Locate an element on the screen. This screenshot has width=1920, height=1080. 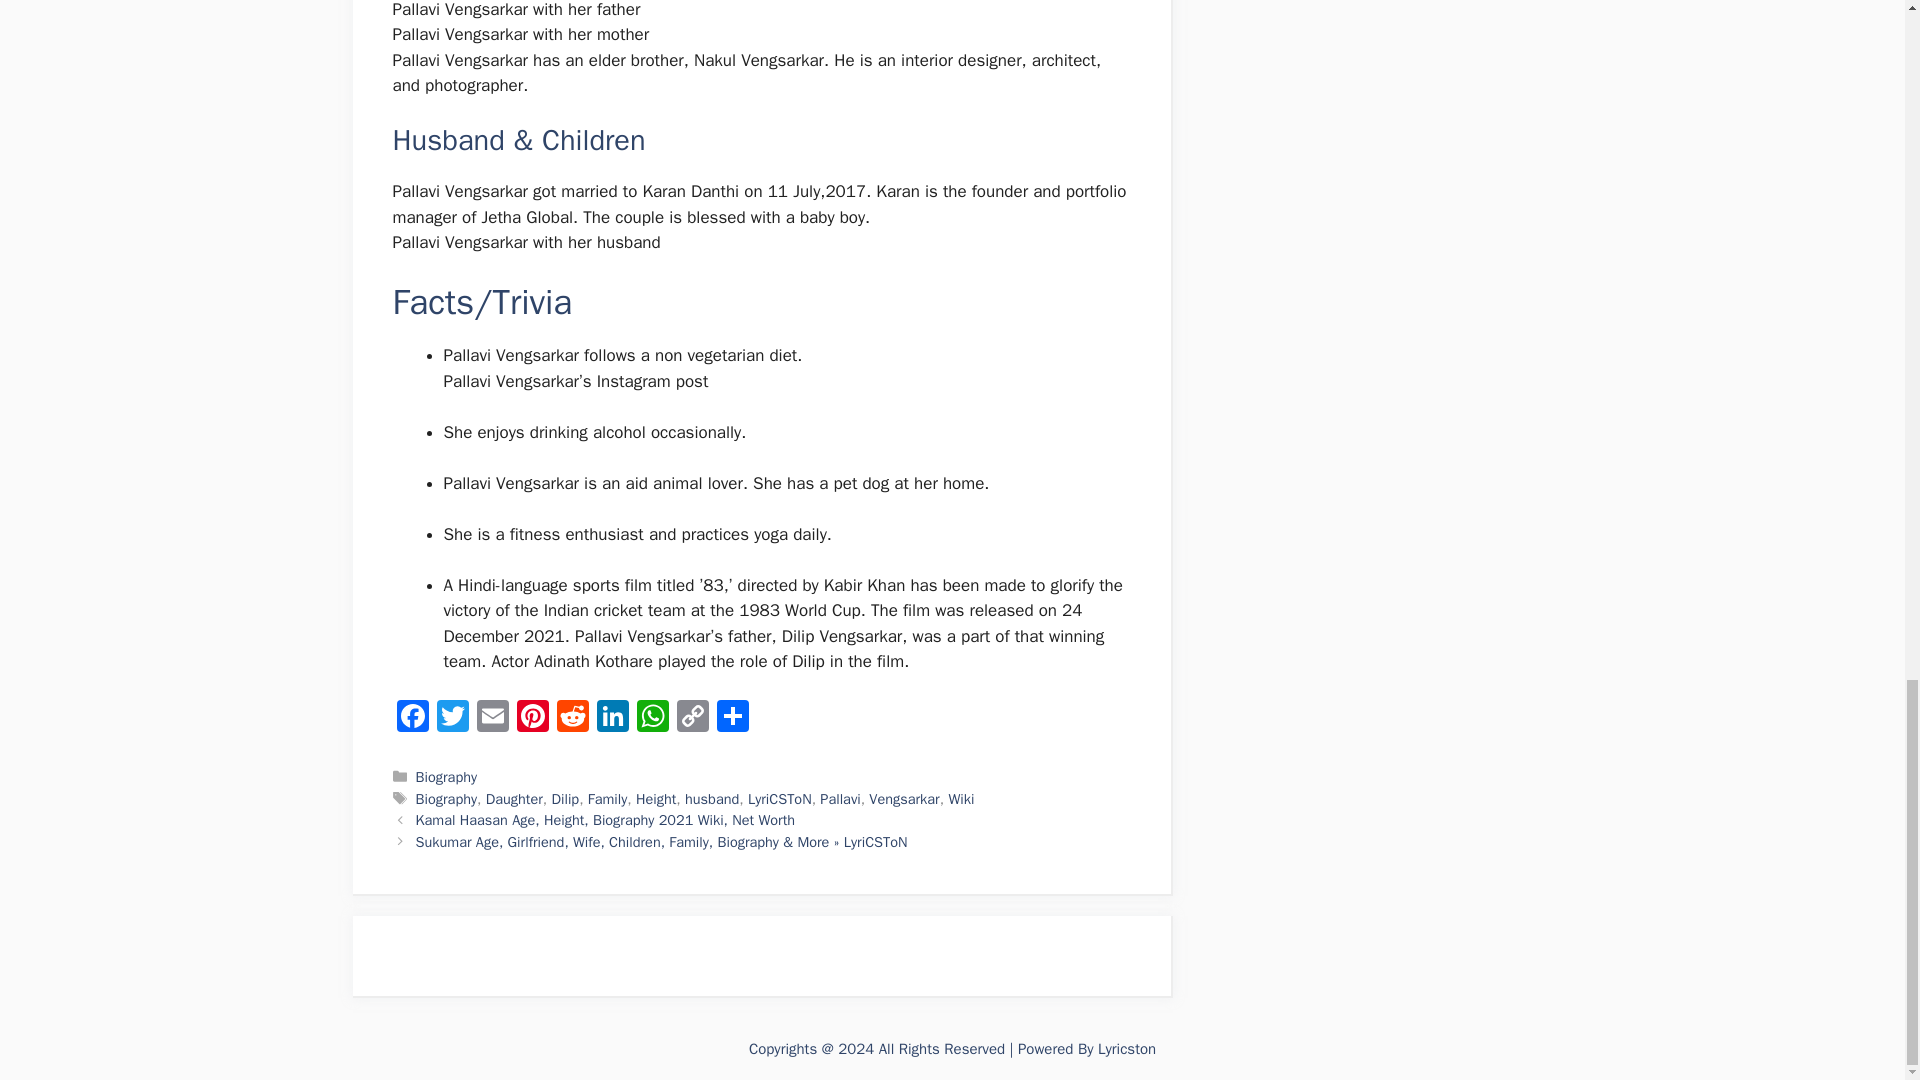
Biography is located at coordinates (446, 776).